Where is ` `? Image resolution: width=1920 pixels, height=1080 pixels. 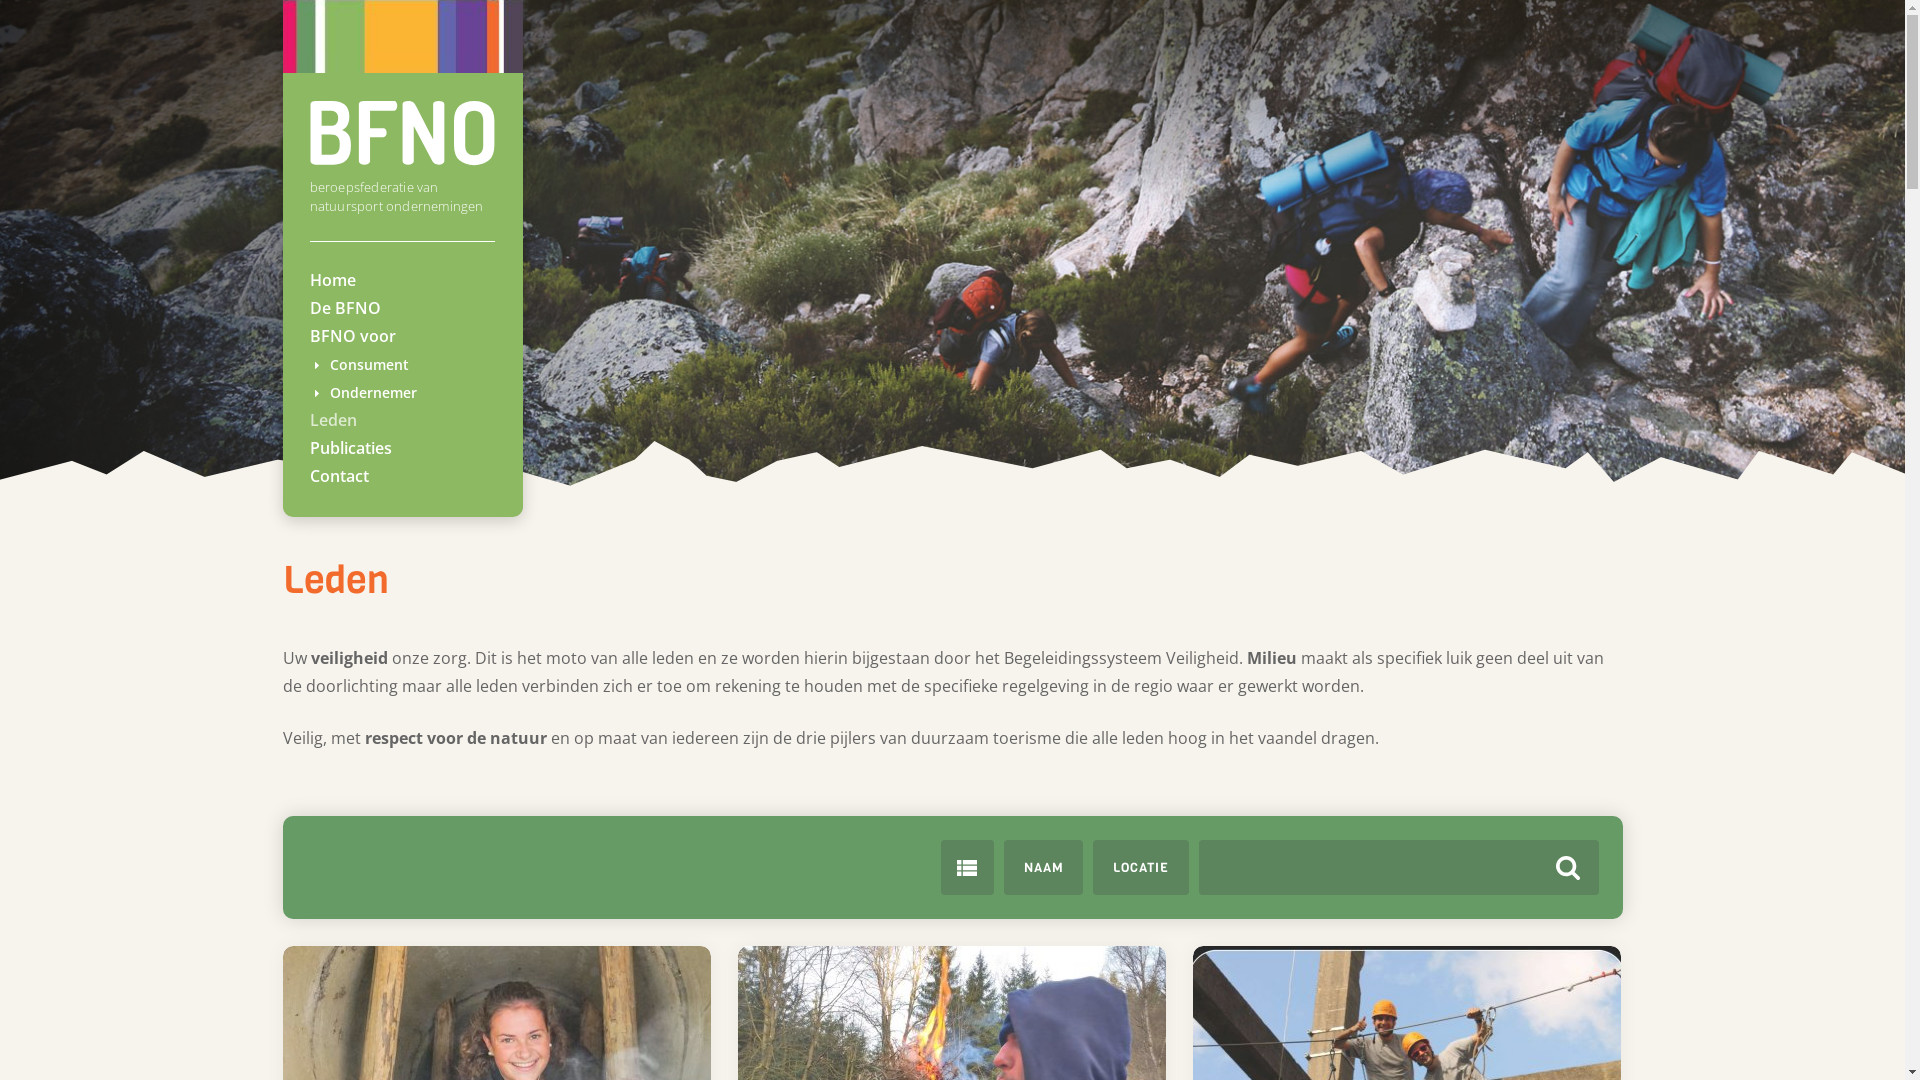
  is located at coordinates (967, 868).